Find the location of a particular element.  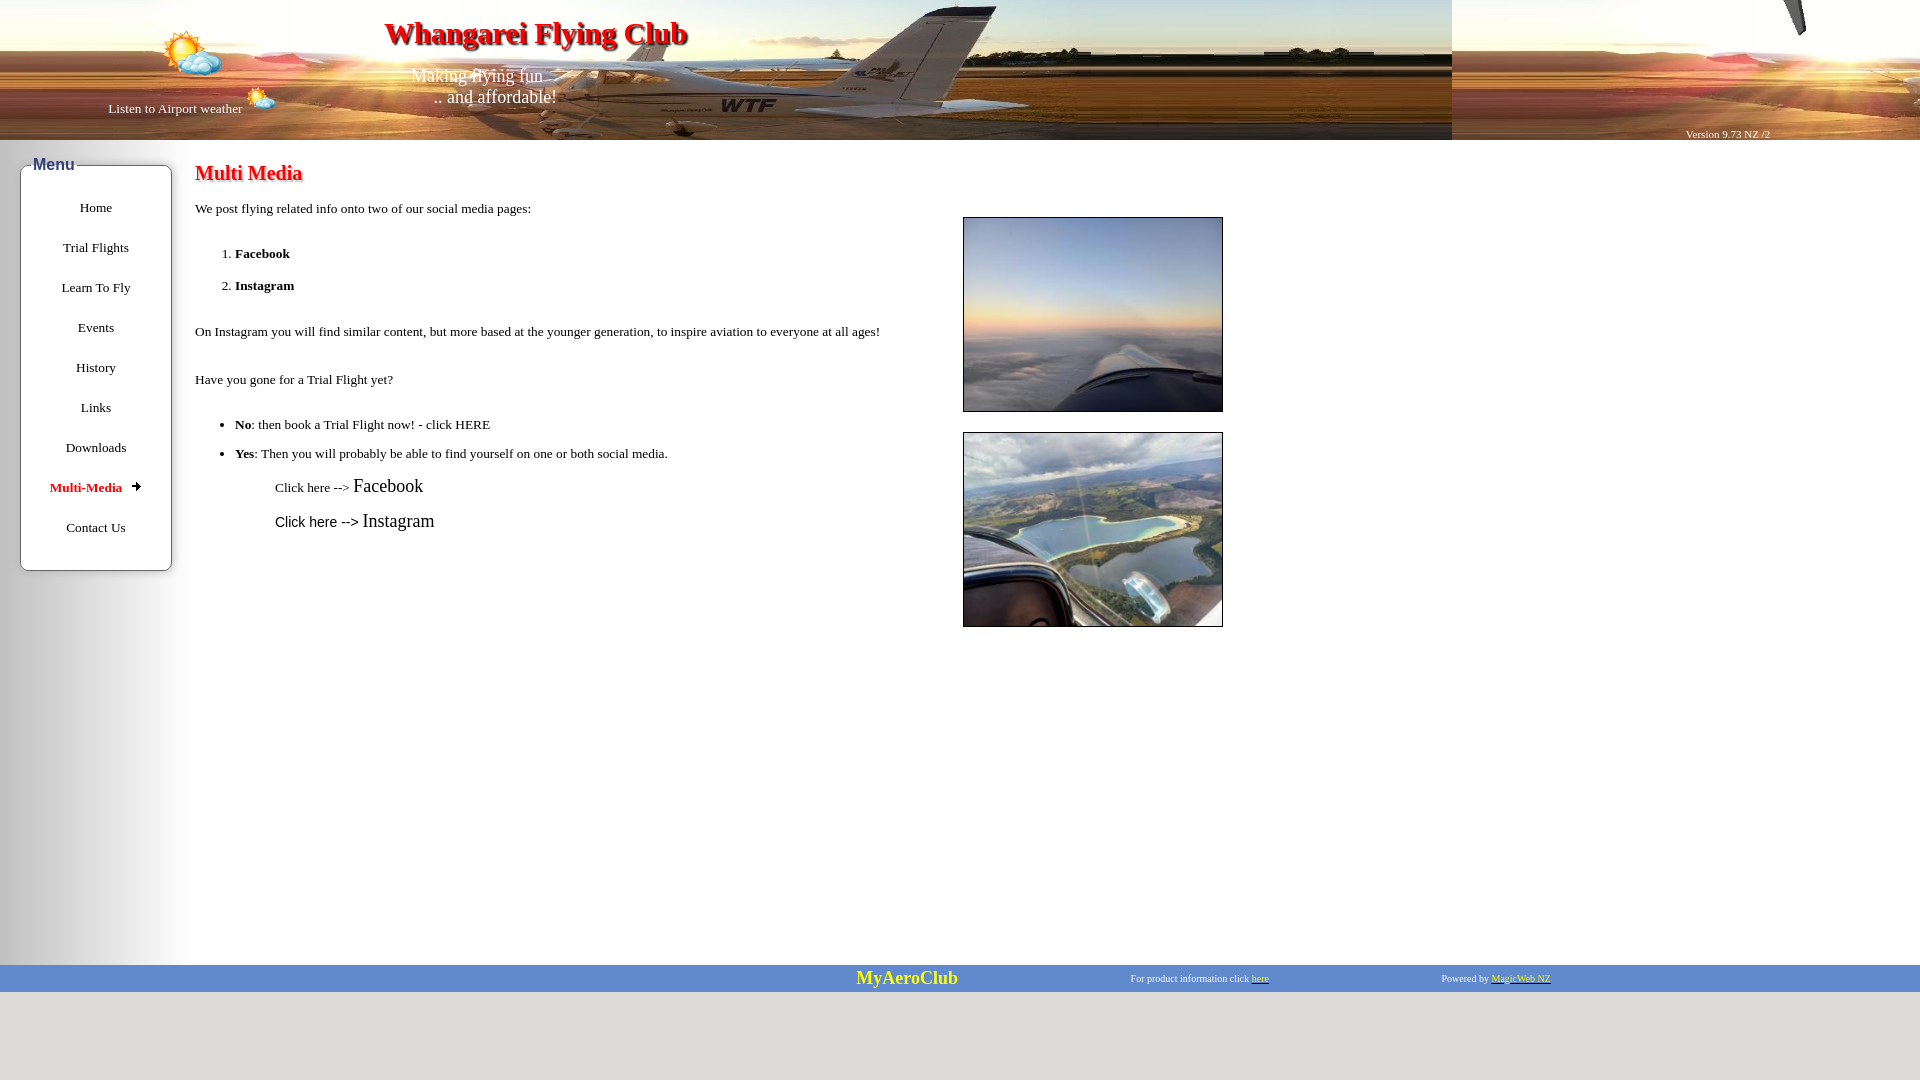

Facebook is located at coordinates (388, 486).